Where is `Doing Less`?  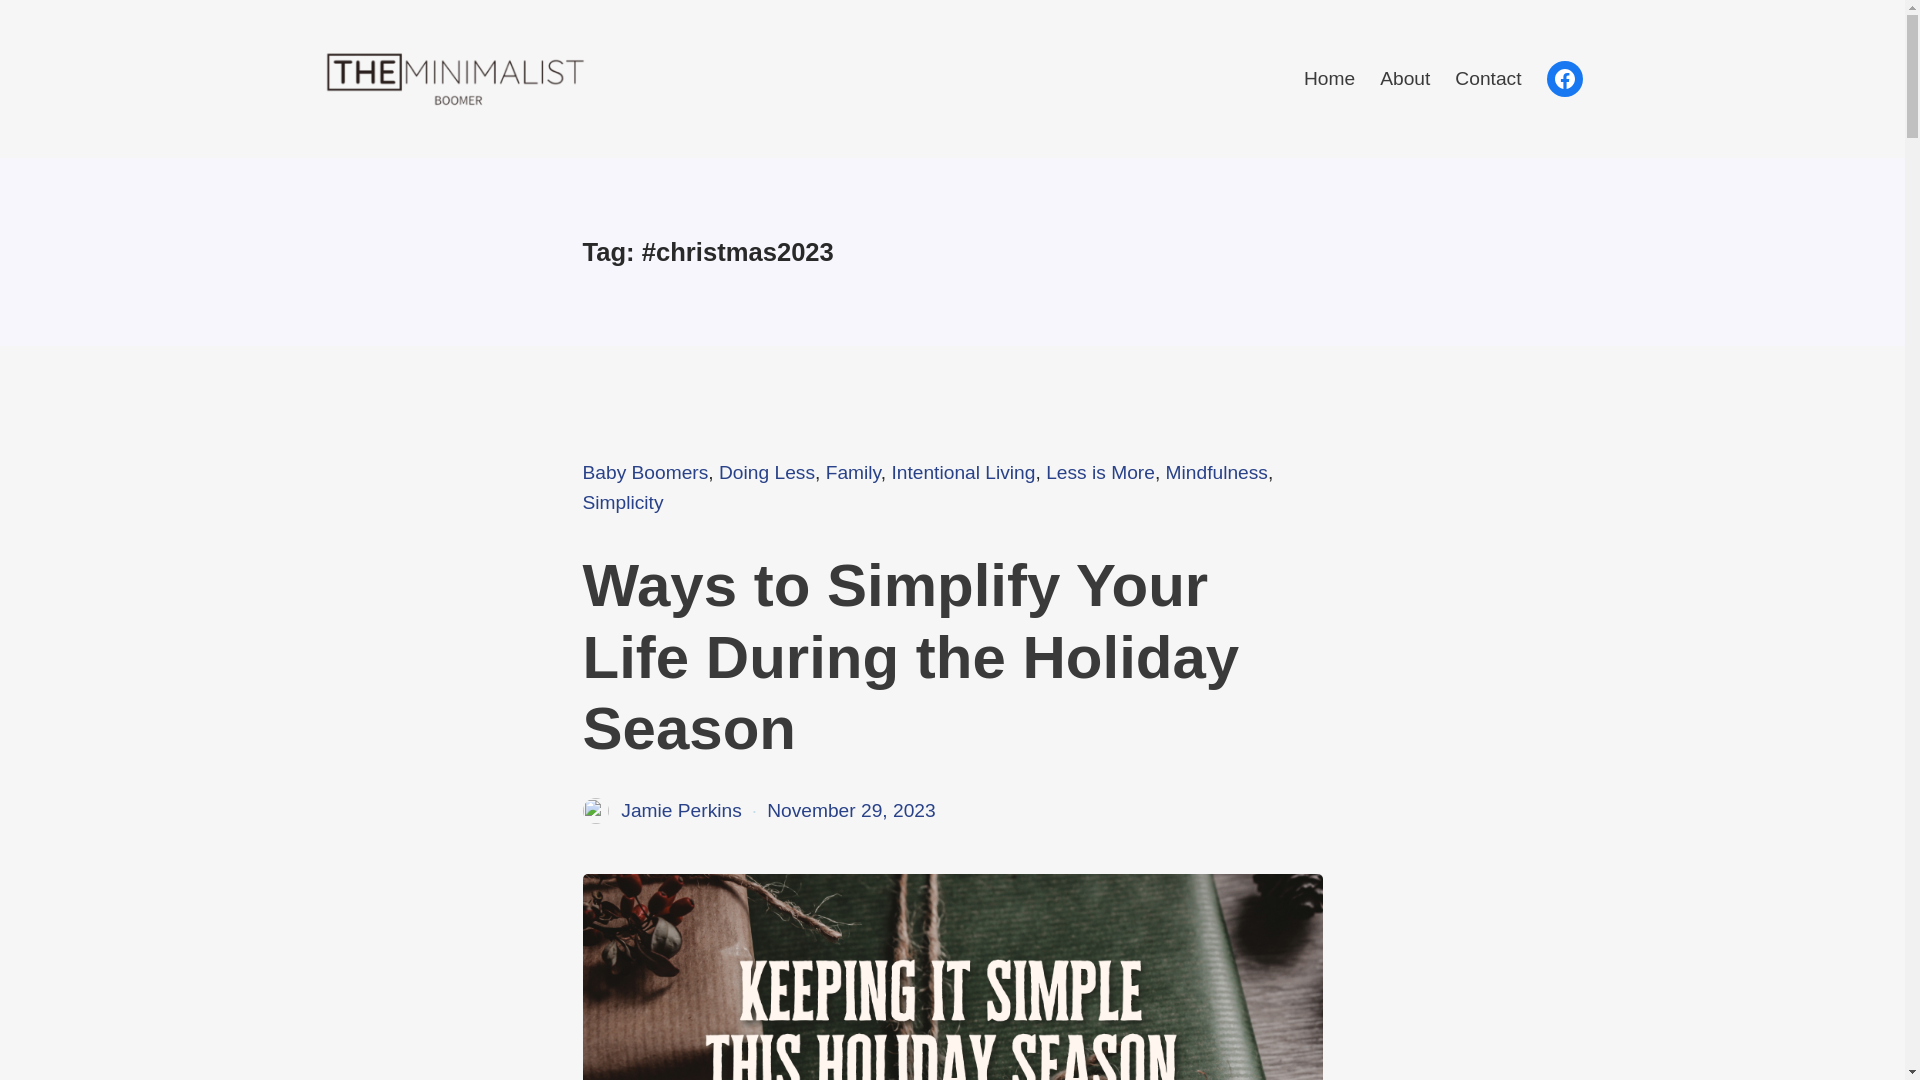 Doing Less is located at coordinates (766, 472).